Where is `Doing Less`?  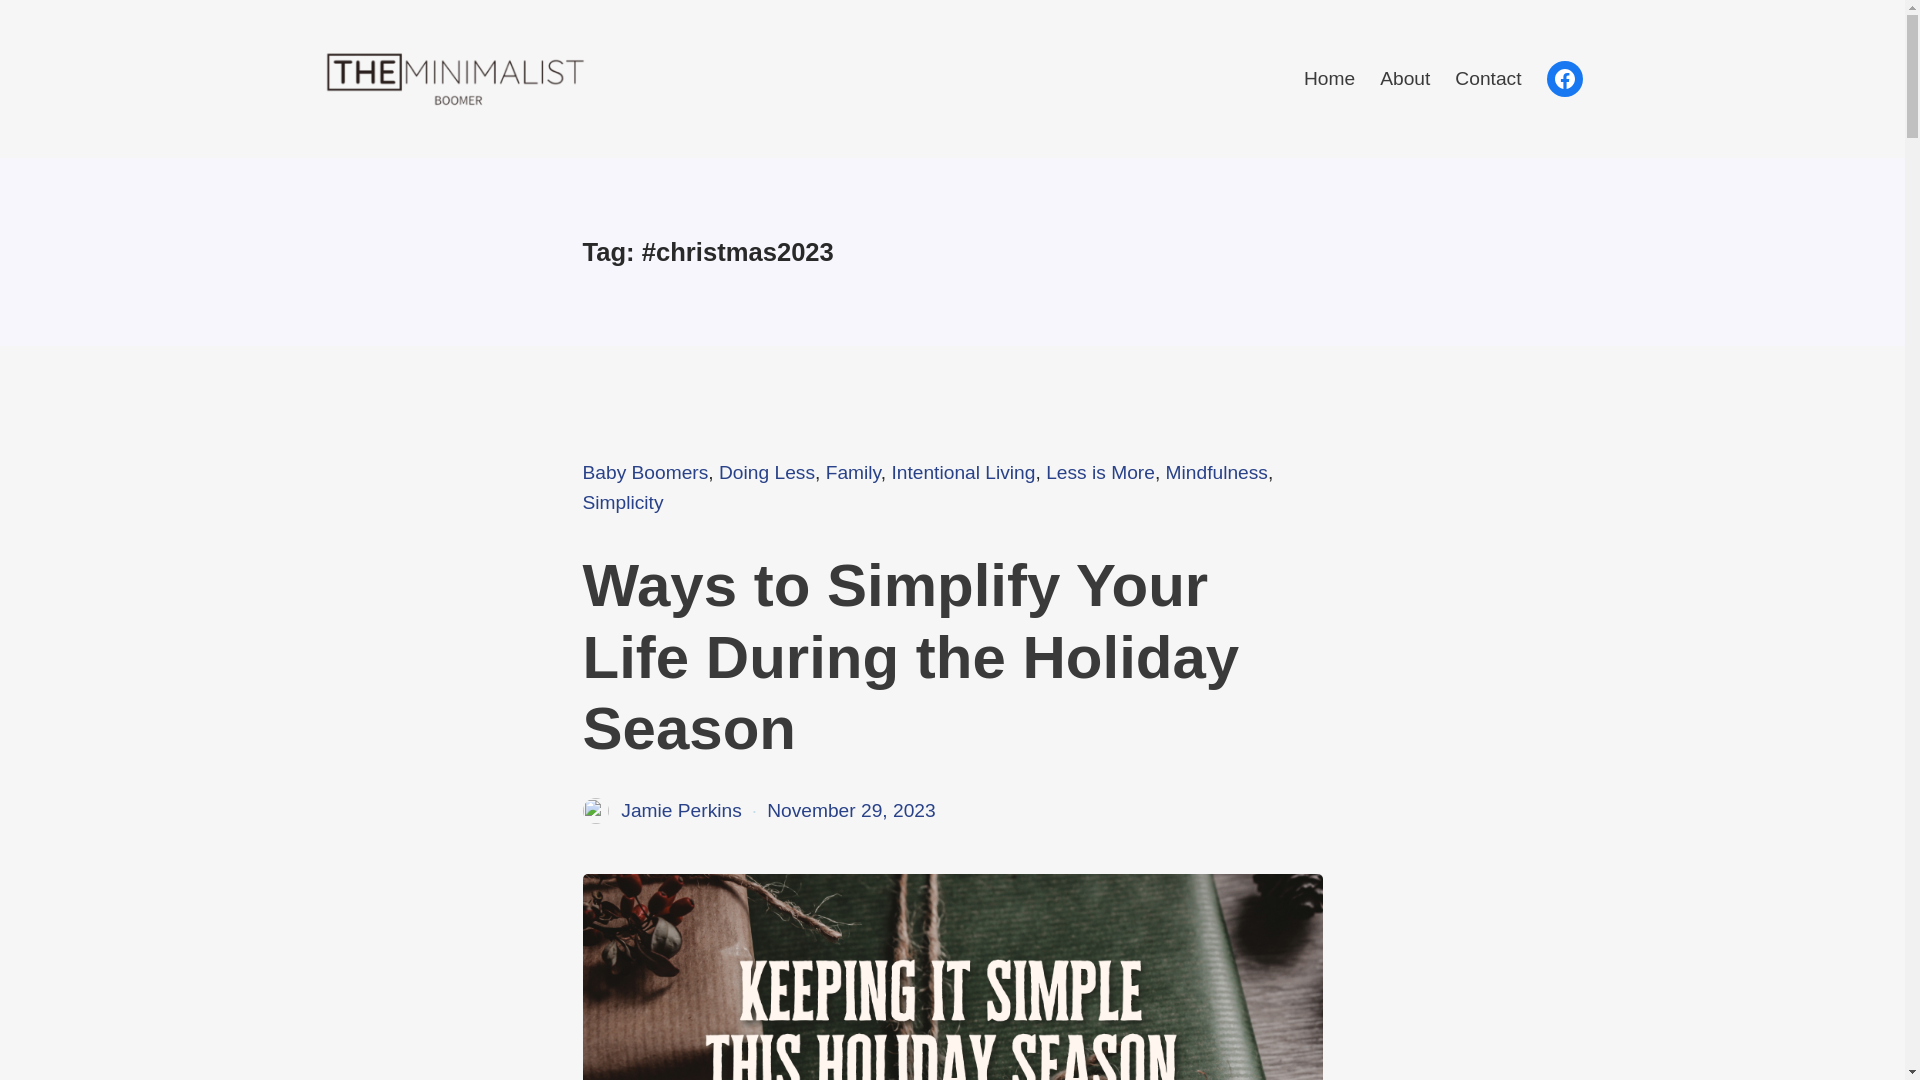 Doing Less is located at coordinates (766, 472).